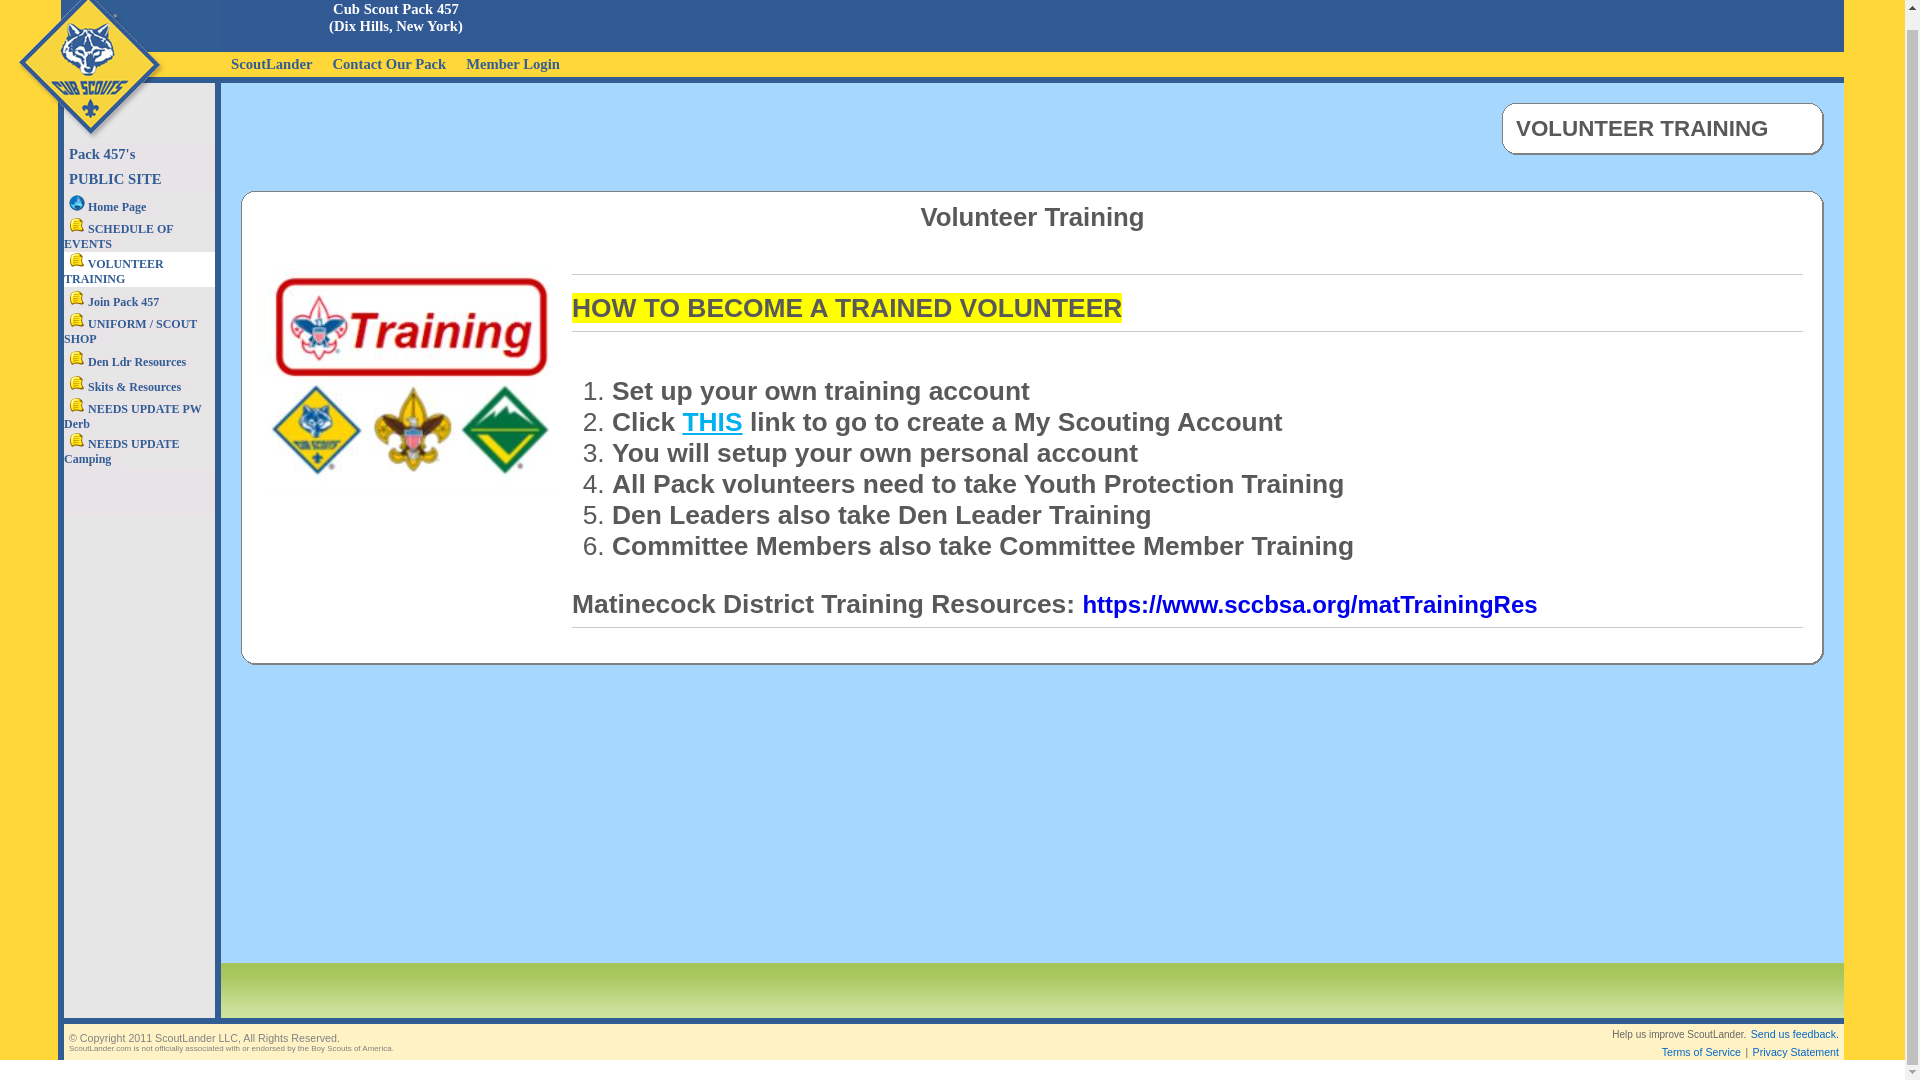 Image resolution: width=1920 pixels, height=1080 pixels. What do you see at coordinates (1796, 1052) in the screenshot?
I see `Privacy Statement` at bounding box center [1796, 1052].